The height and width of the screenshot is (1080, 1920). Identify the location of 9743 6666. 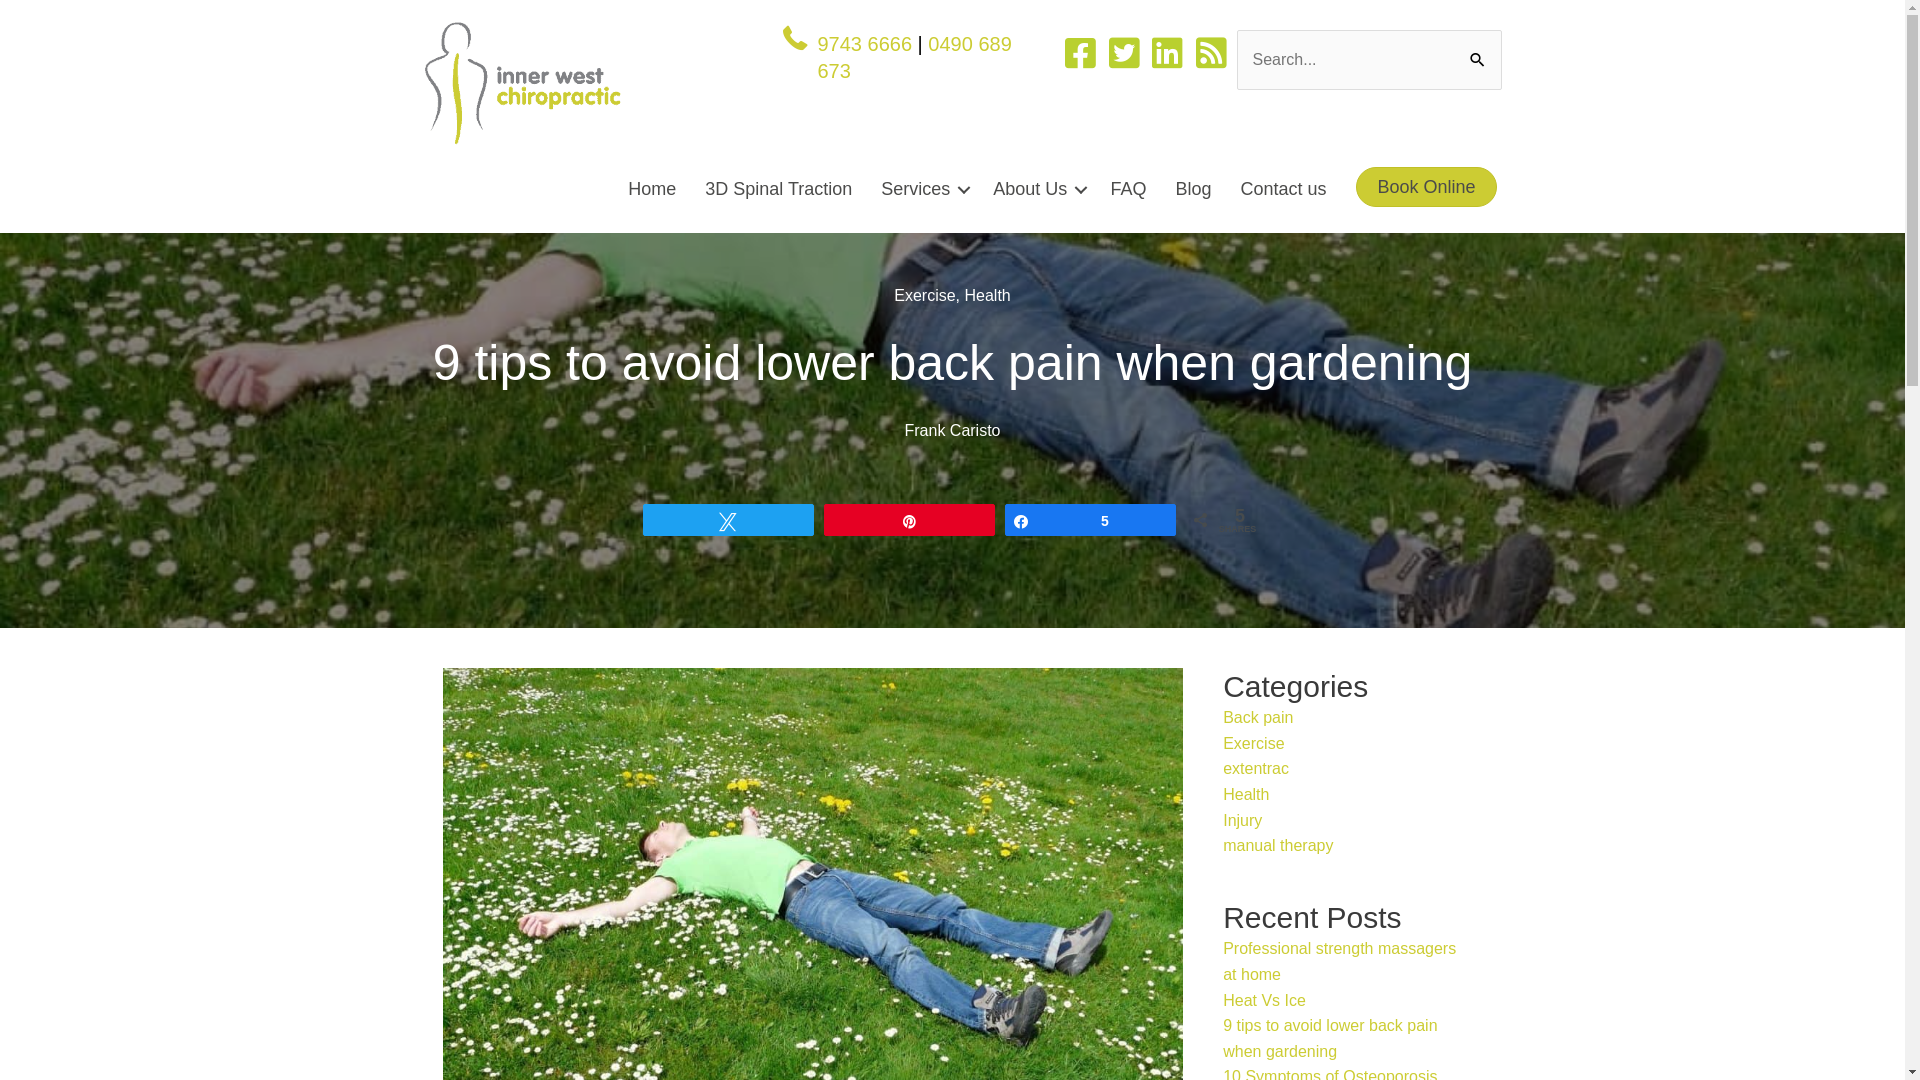
(864, 44).